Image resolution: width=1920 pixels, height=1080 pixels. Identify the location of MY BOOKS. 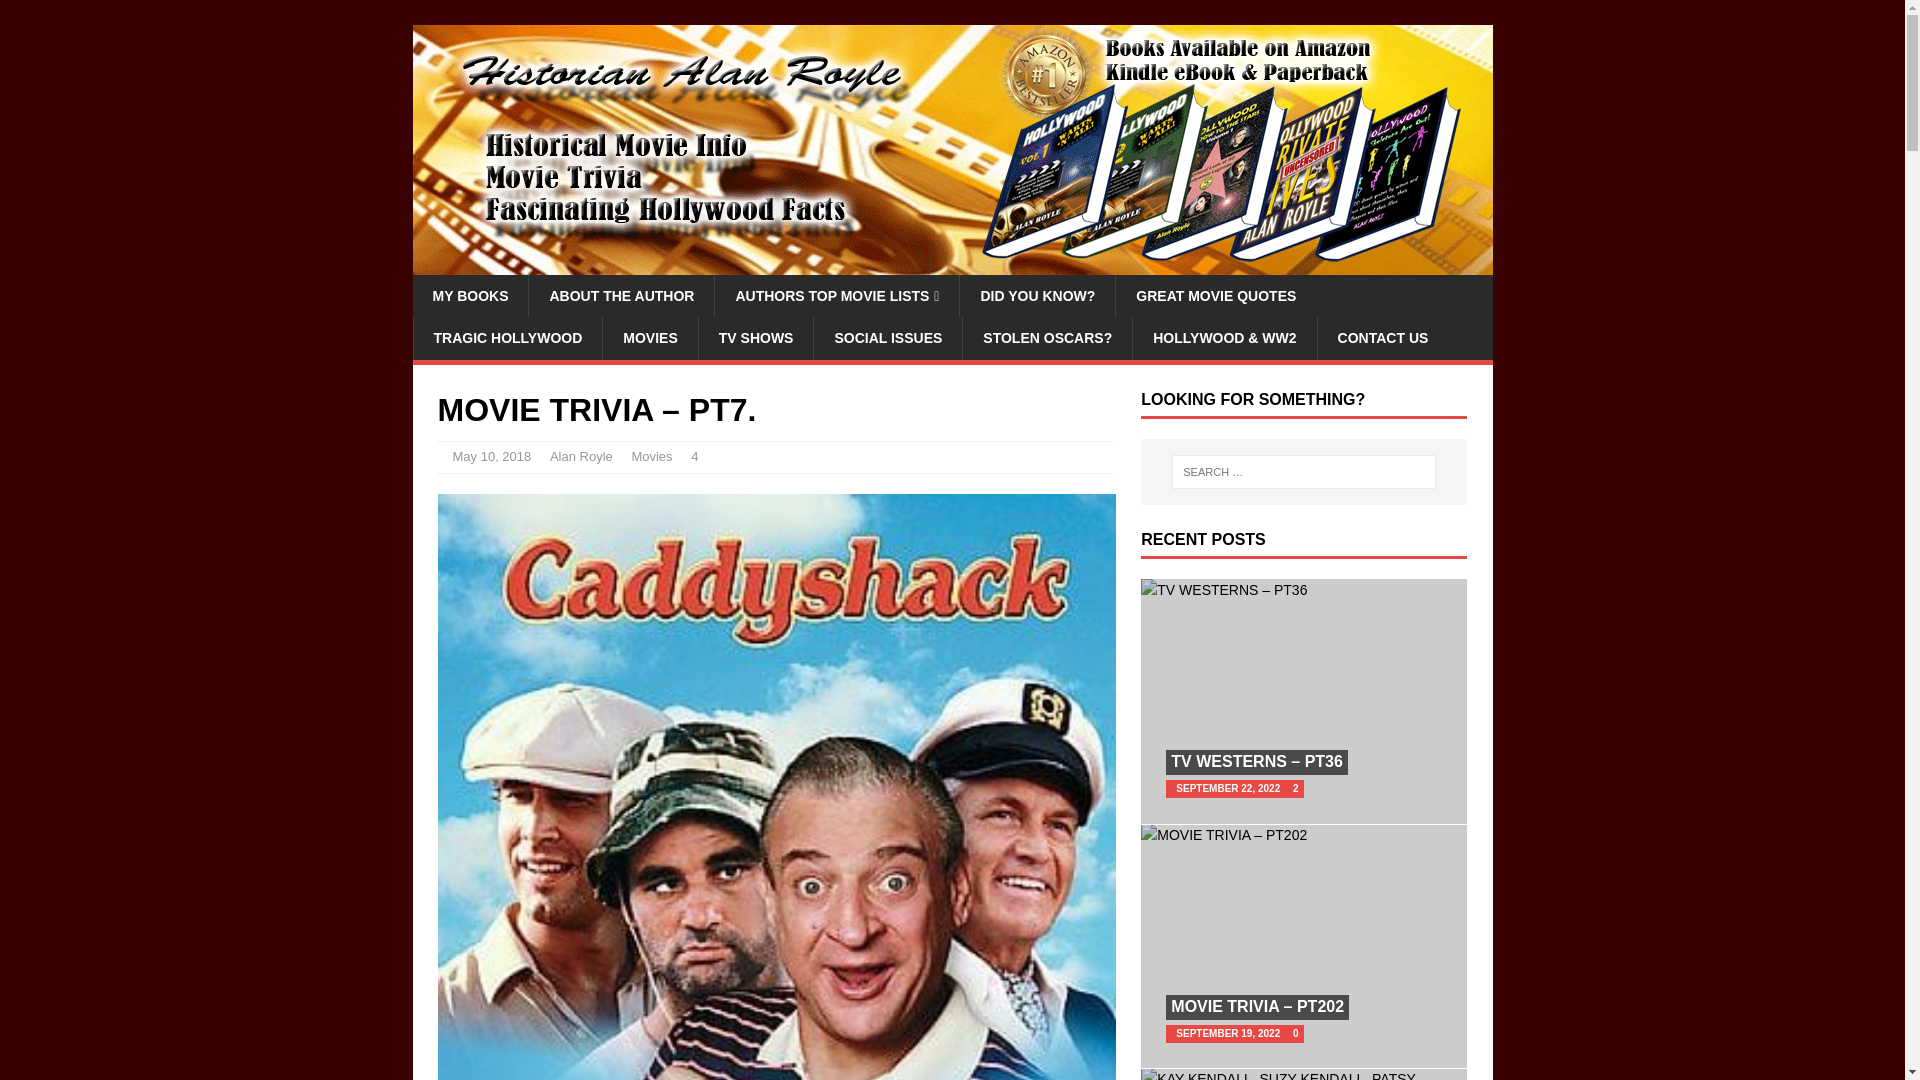
(470, 296).